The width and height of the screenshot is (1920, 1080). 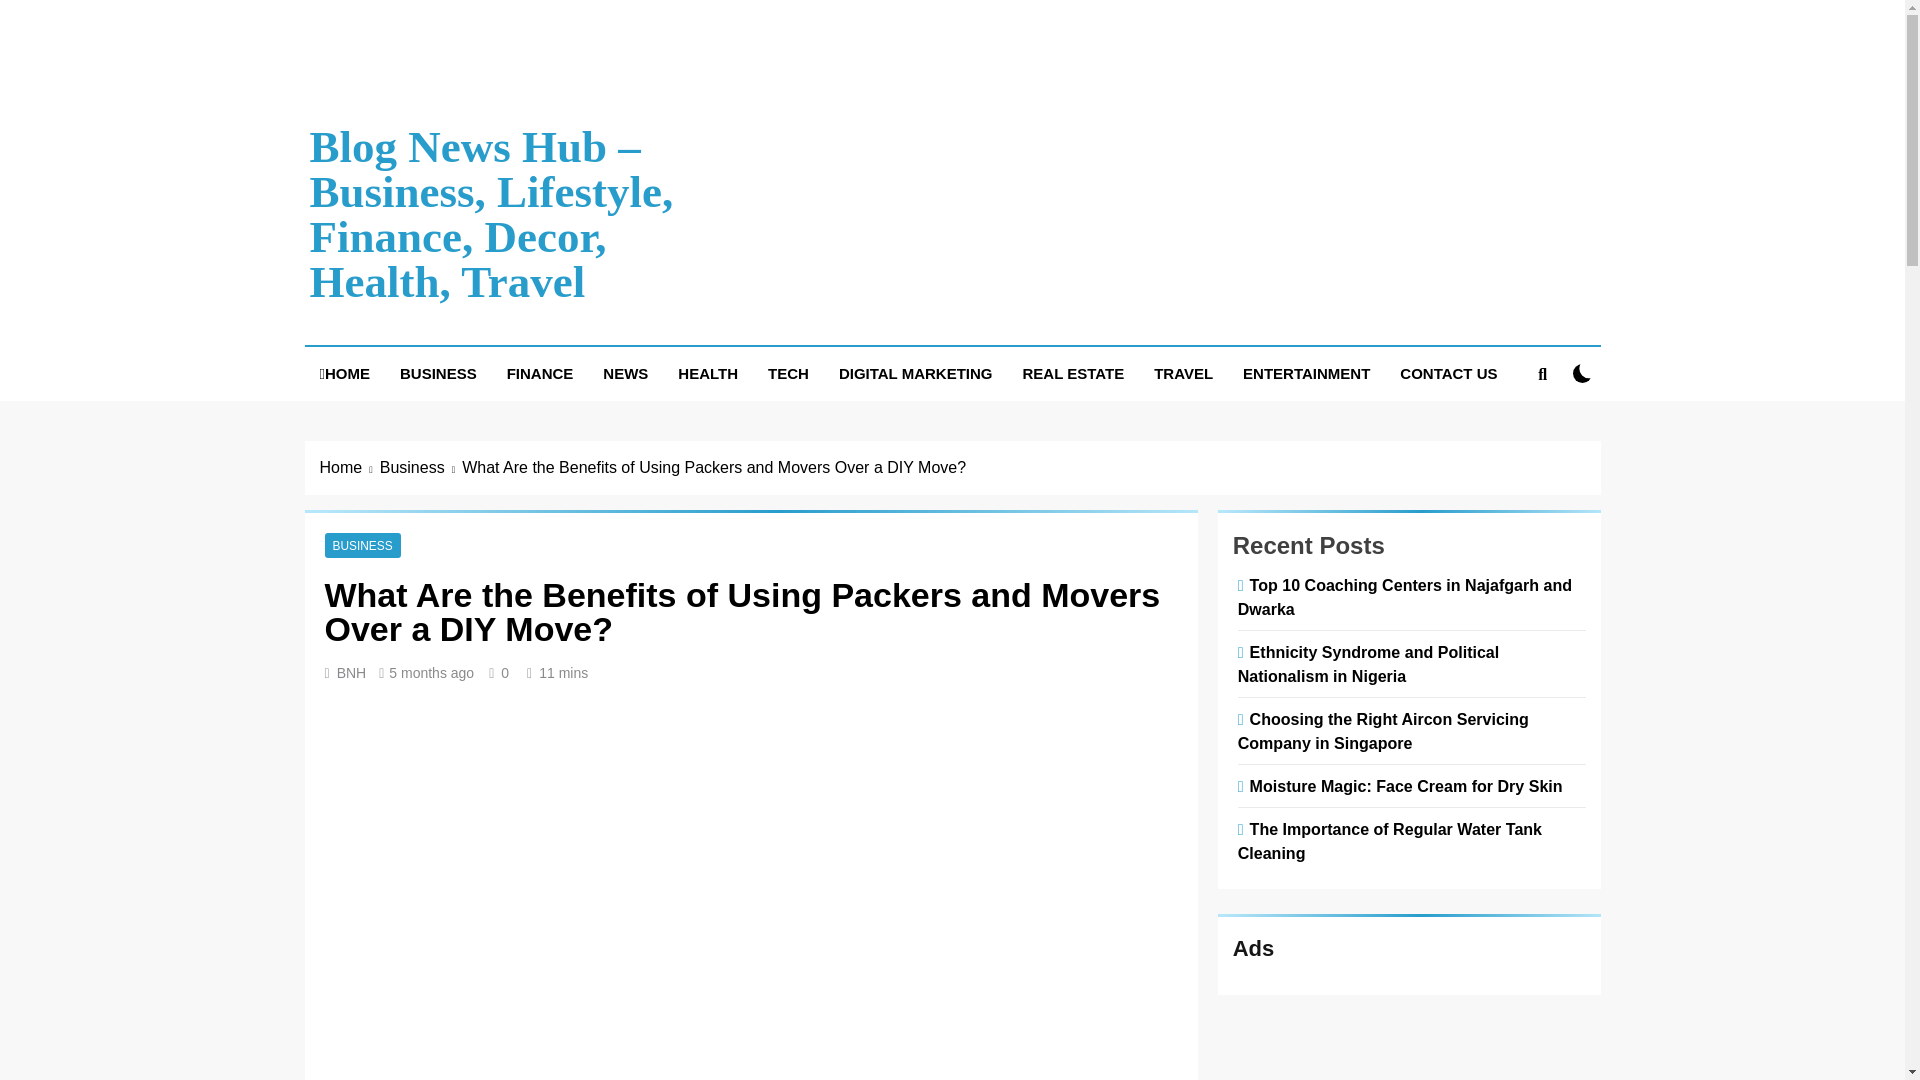 I want to click on FINANCE, so click(x=540, y=373).